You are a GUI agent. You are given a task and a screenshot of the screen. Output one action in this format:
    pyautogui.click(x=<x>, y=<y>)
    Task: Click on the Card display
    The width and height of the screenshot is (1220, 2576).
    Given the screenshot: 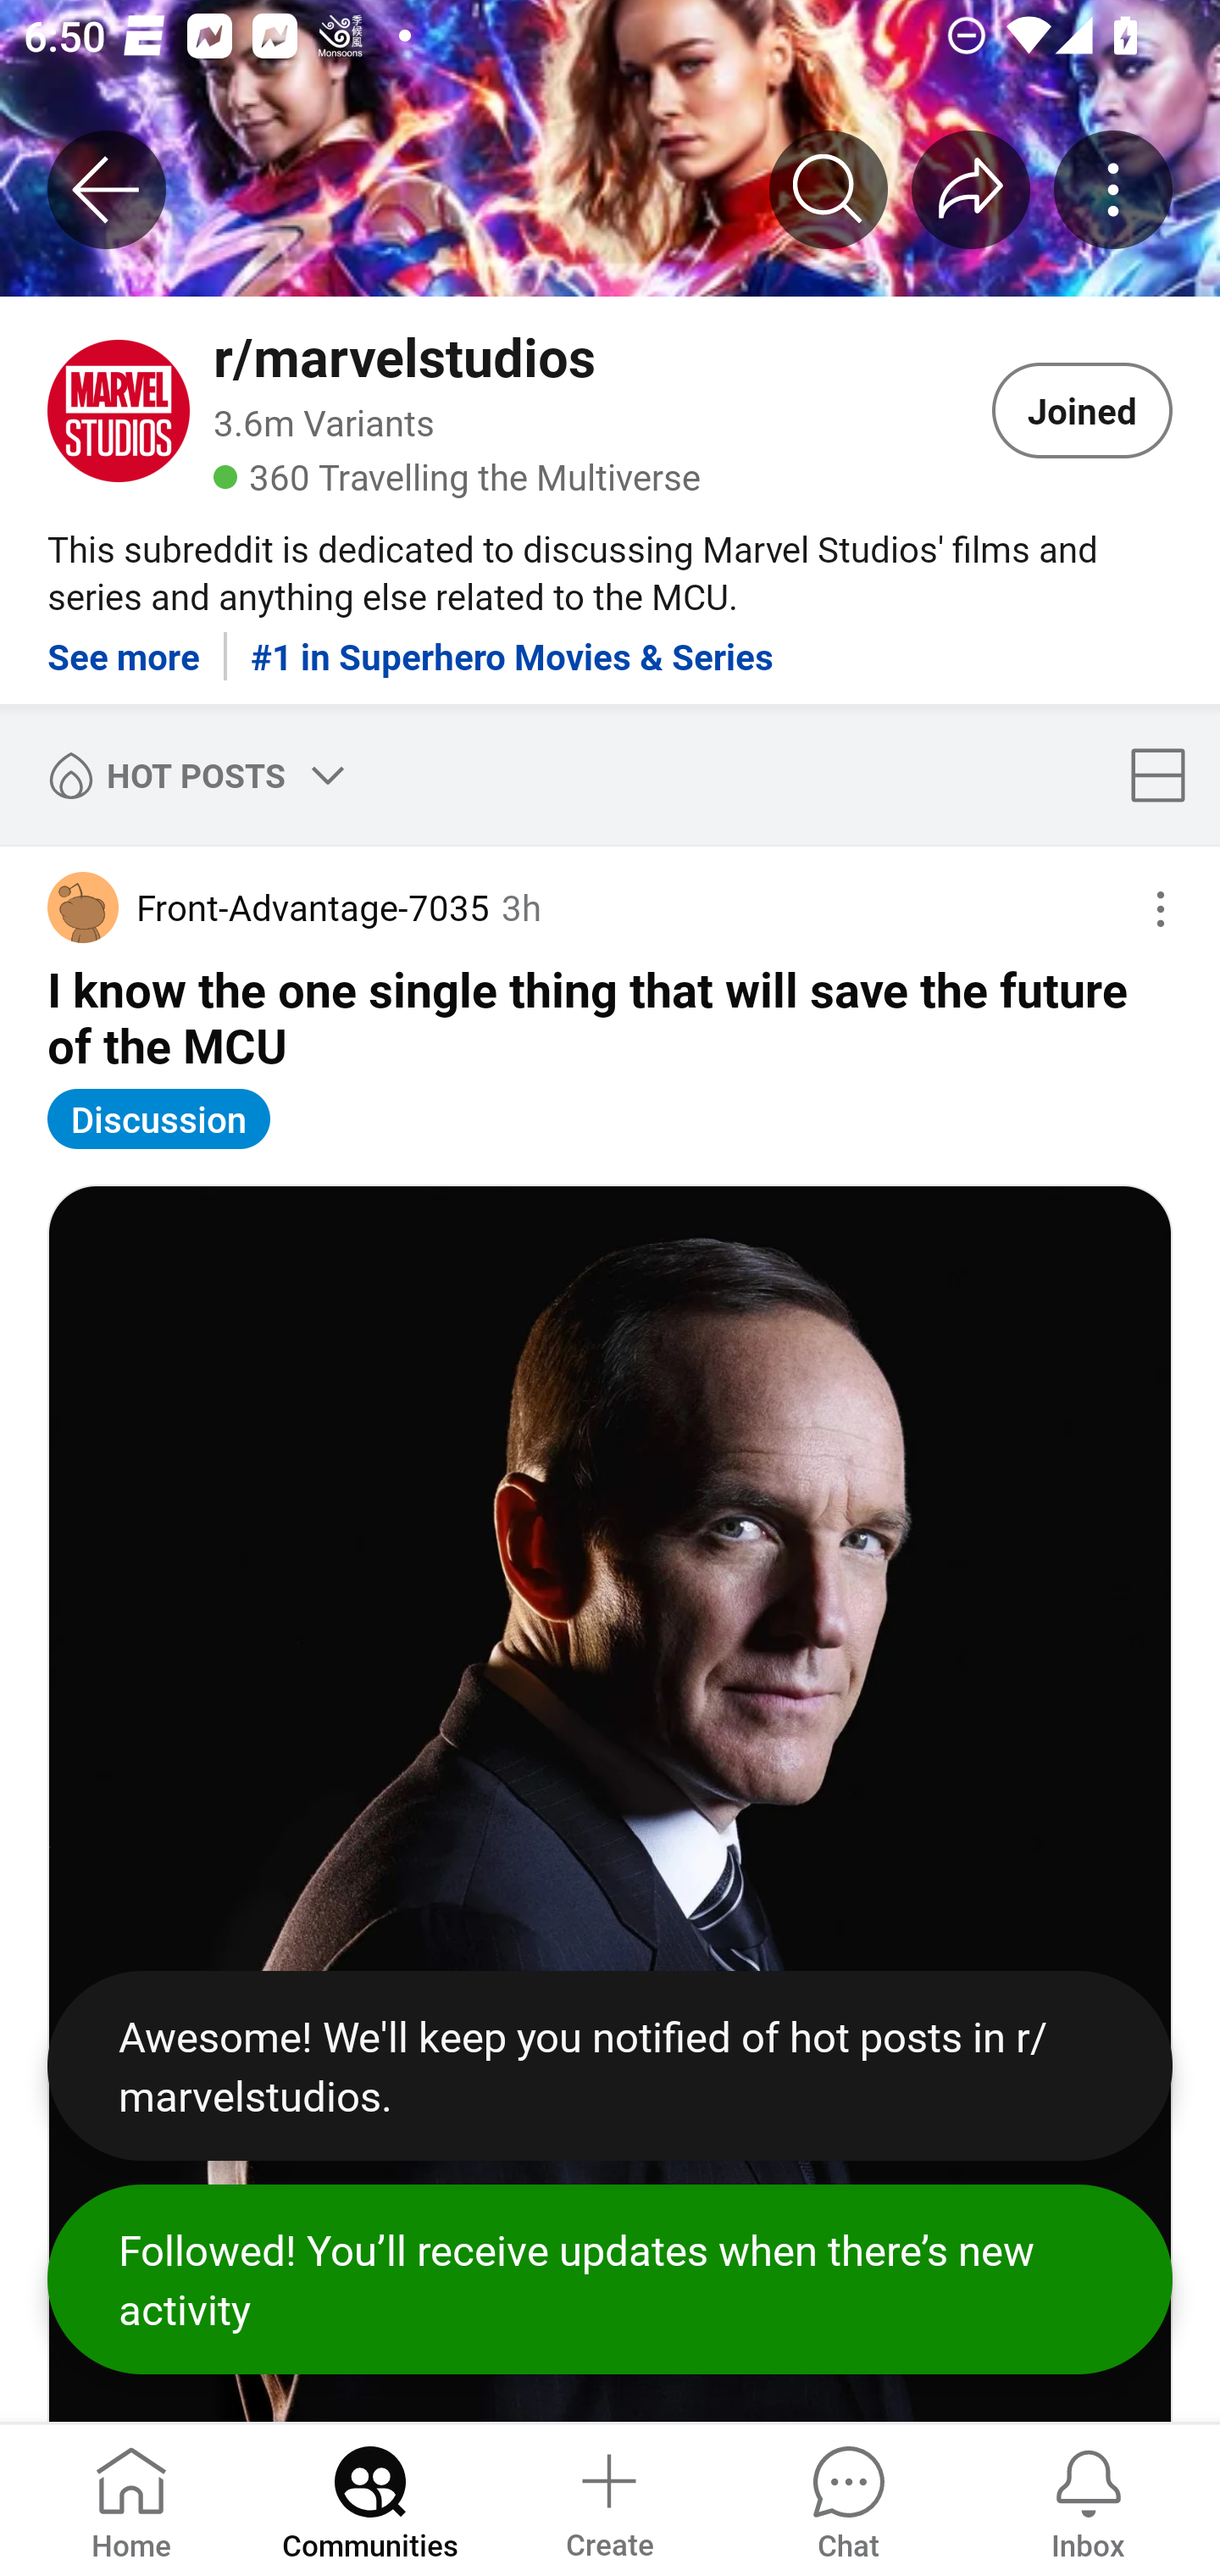 What is the action you would take?
    pyautogui.click(x=1167, y=774)
    